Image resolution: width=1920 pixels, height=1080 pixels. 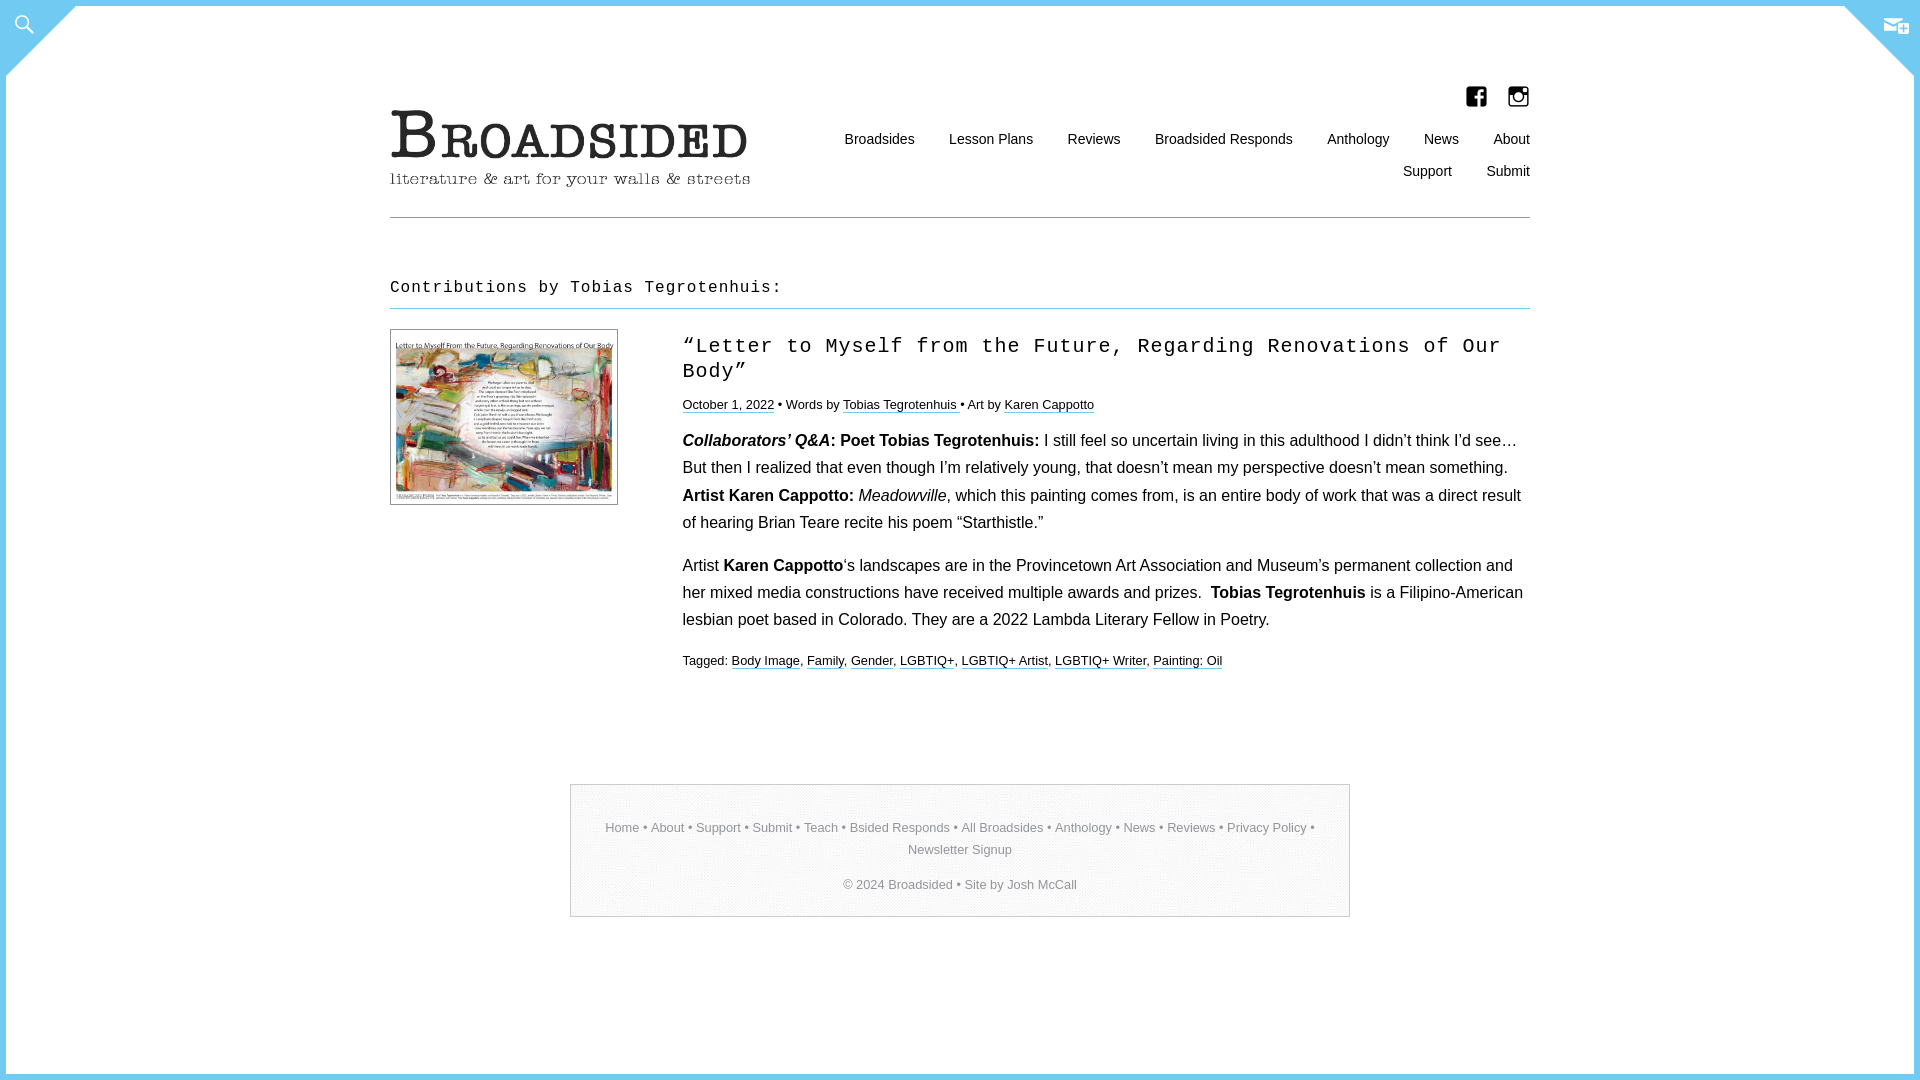 I want to click on About, so click(x=1512, y=136).